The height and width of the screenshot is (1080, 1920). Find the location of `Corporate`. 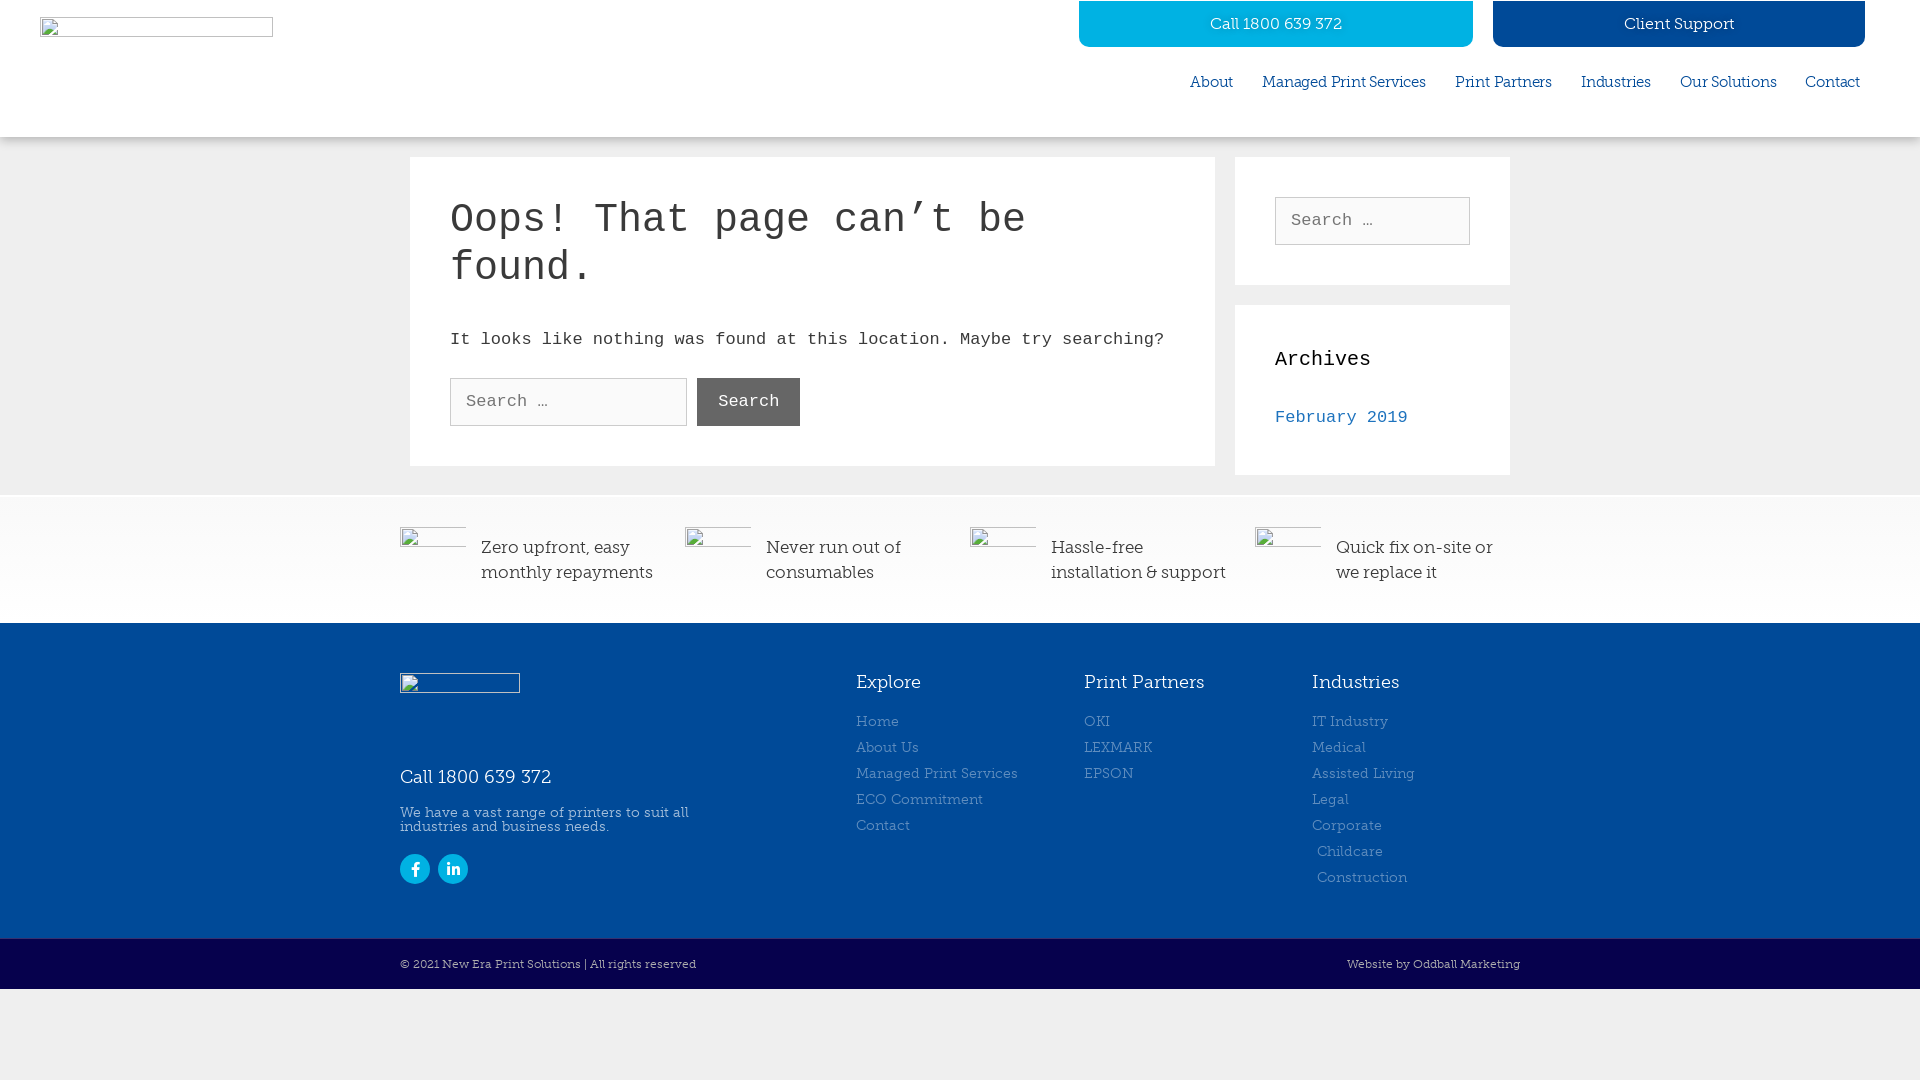

Corporate is located at coordinates (1416, 826).